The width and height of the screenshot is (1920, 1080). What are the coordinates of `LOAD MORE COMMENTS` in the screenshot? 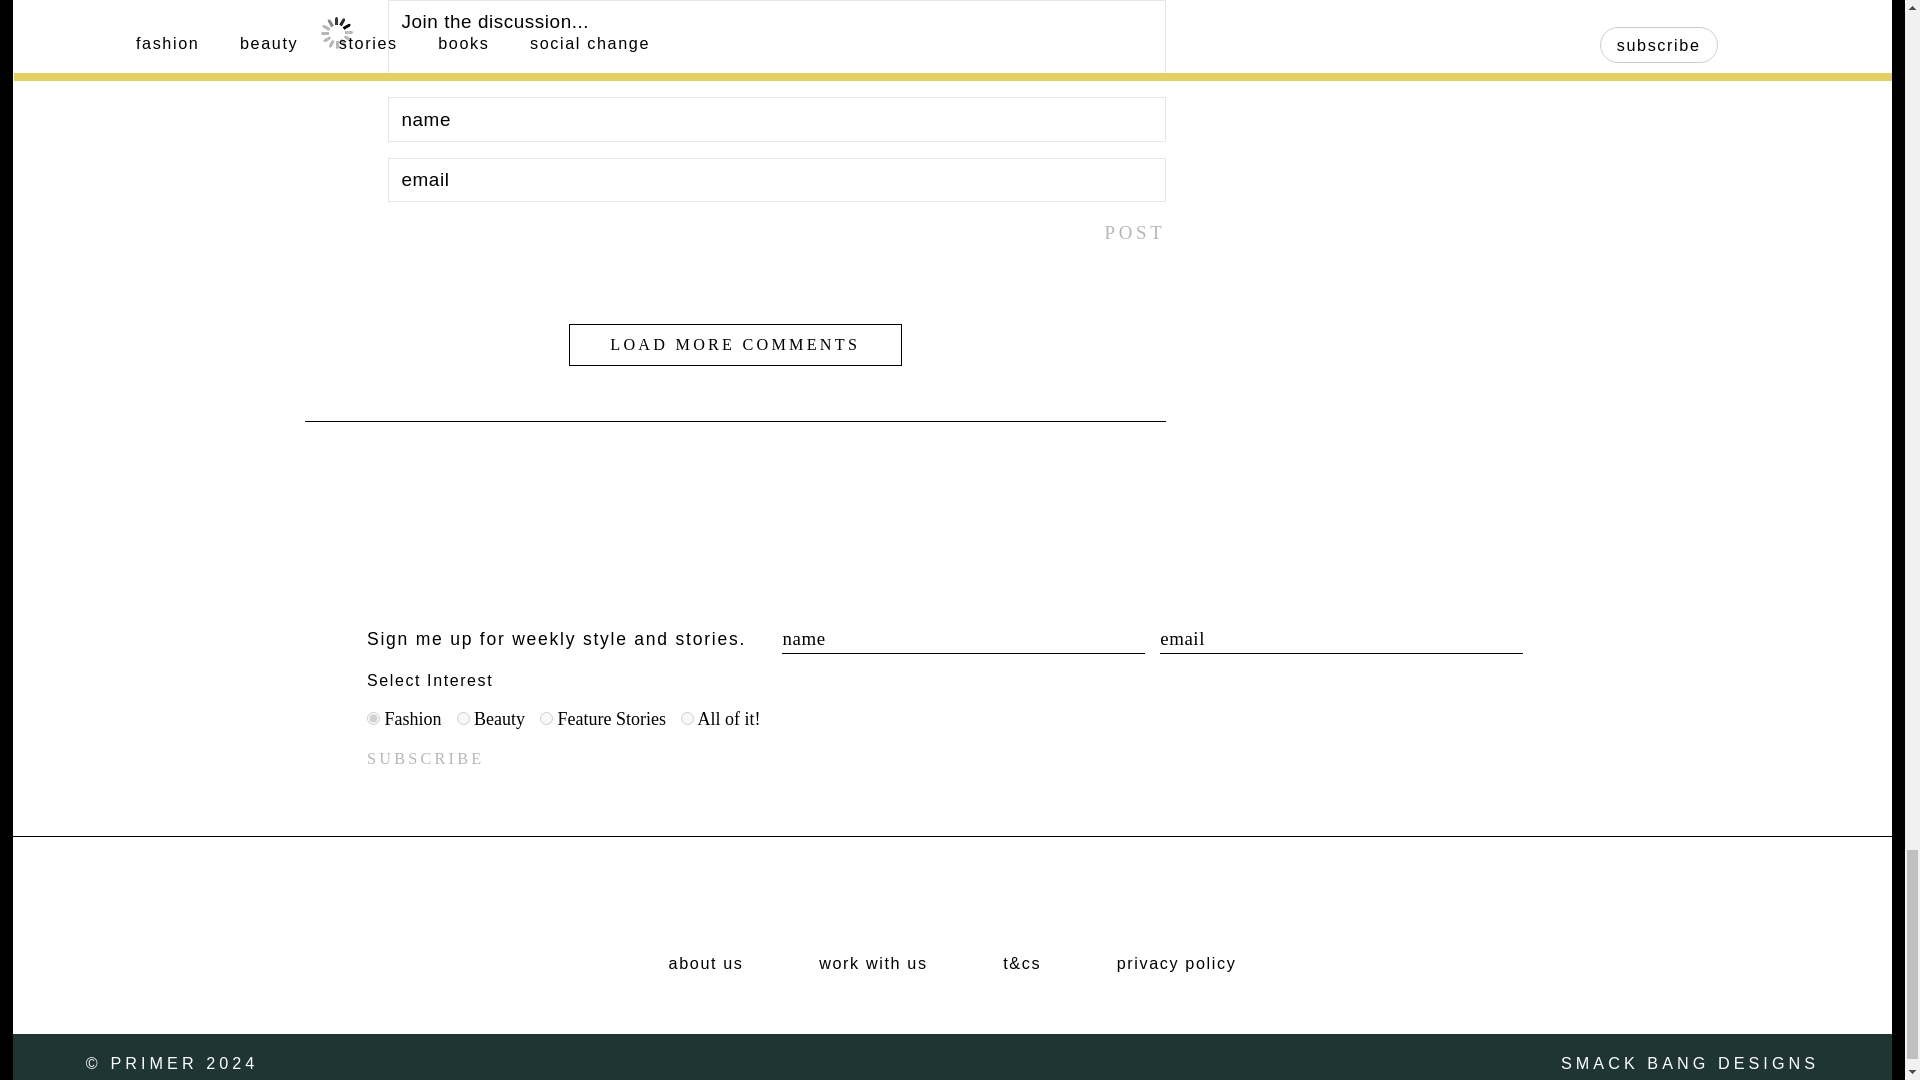 It's located at (735, 345).